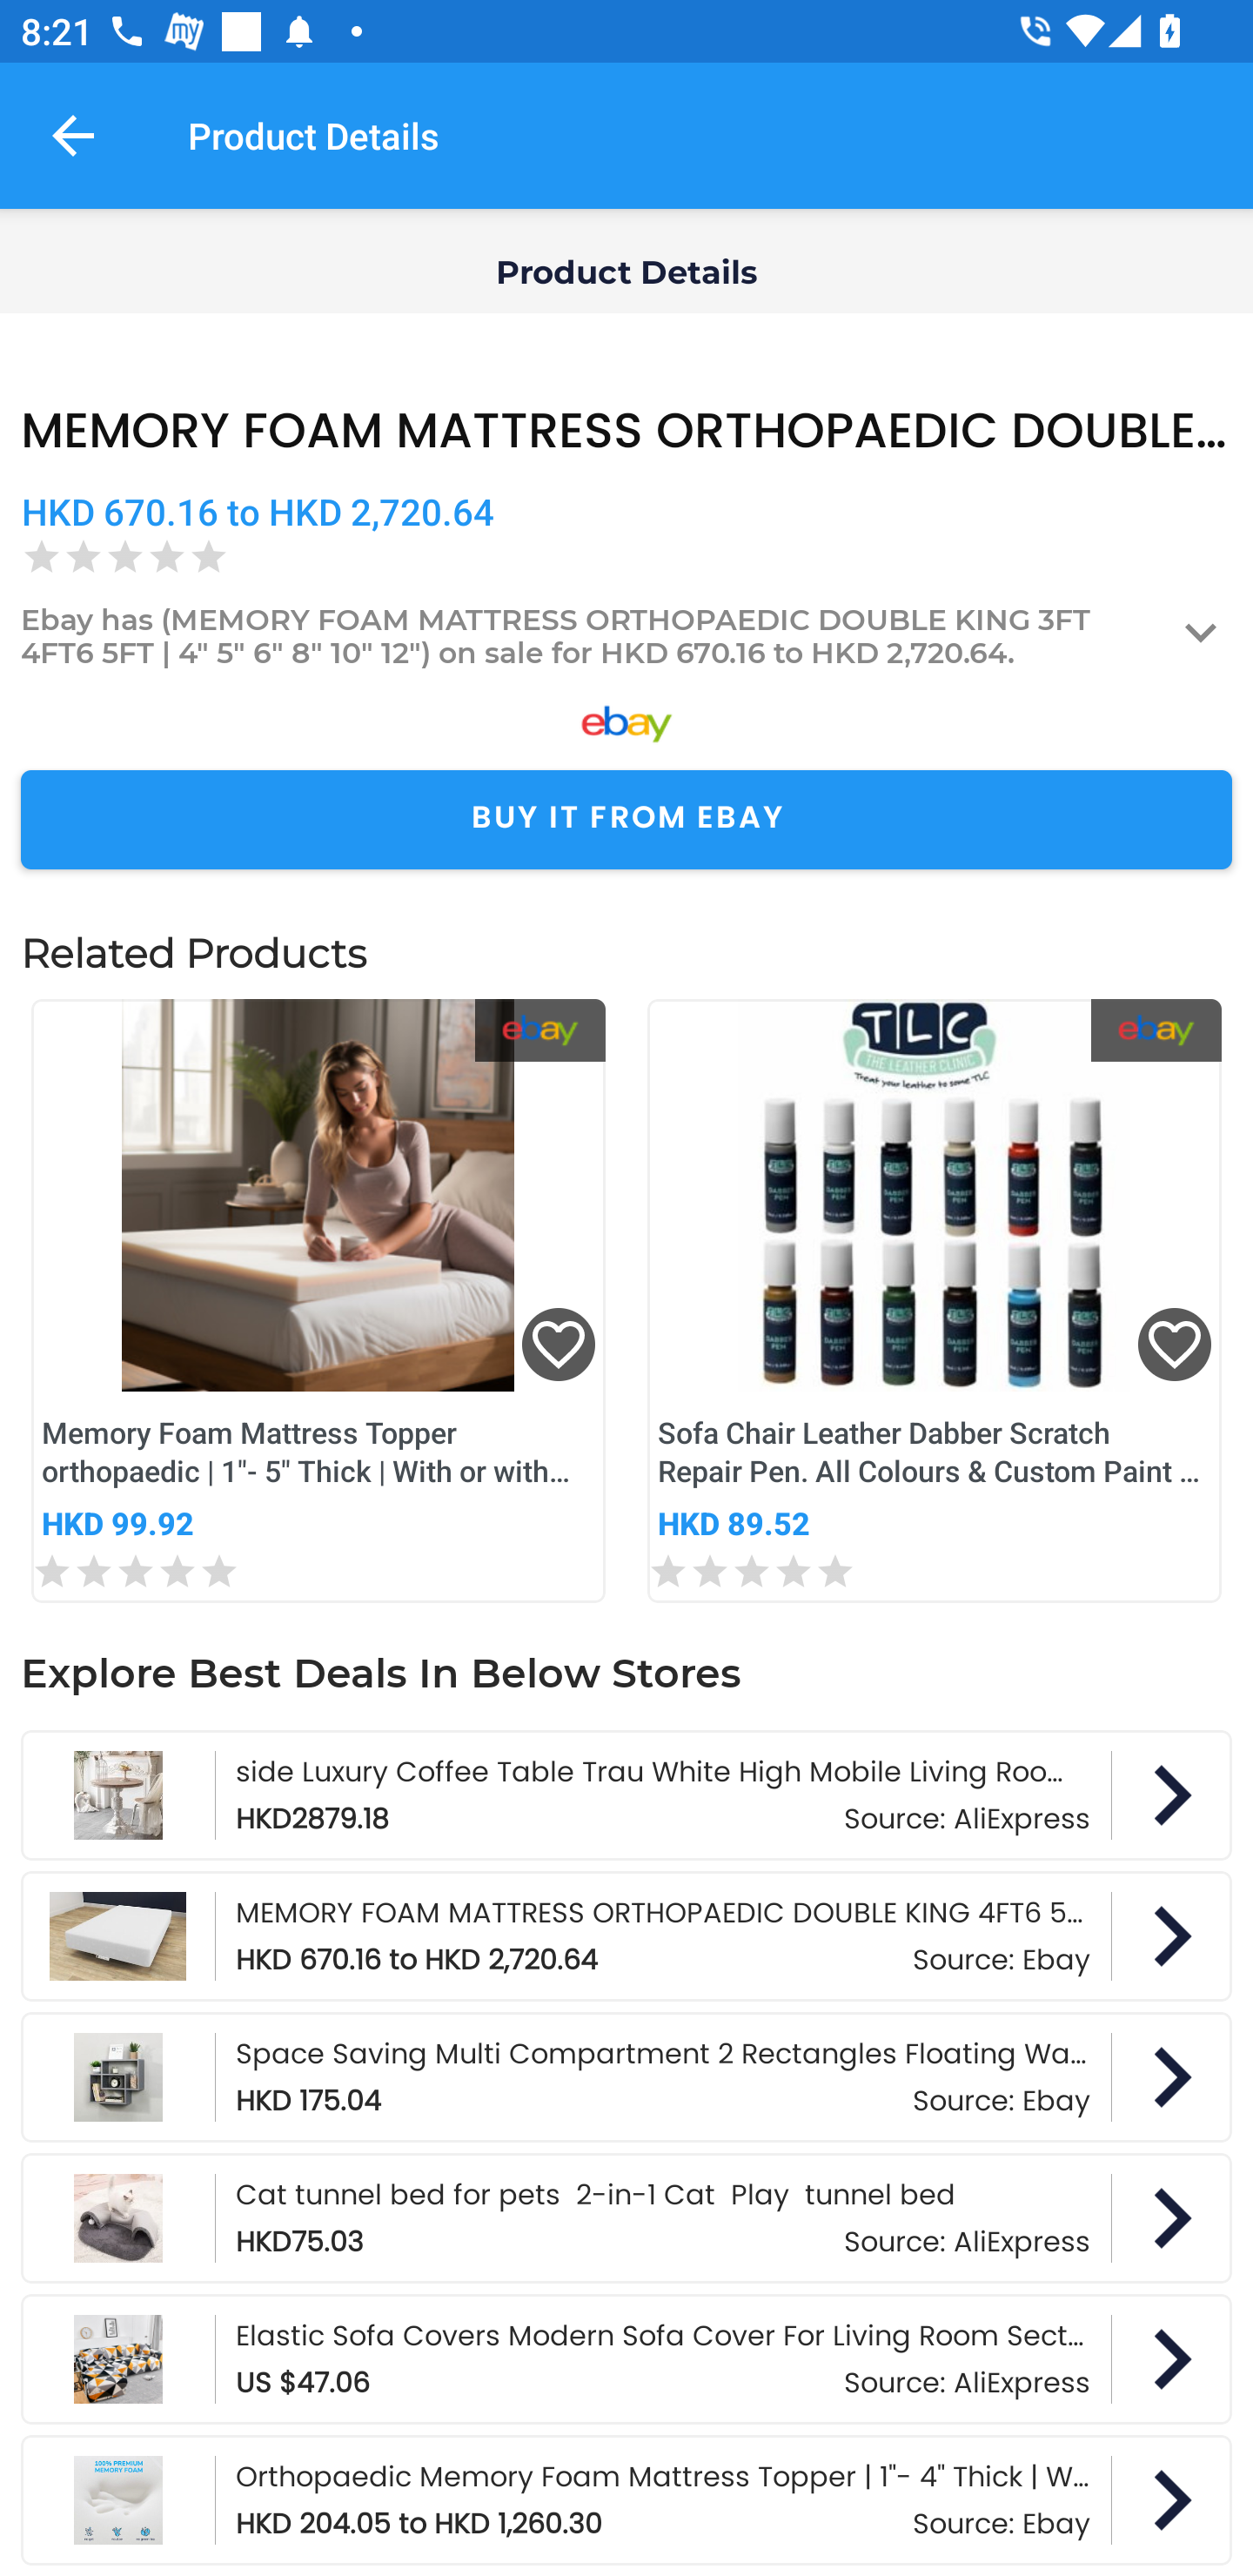 The height and width of the screenshot is (2576, 1253). Describe the element at coordinates (73, 135) in the screenshot. I see `Navigate up` at that location.